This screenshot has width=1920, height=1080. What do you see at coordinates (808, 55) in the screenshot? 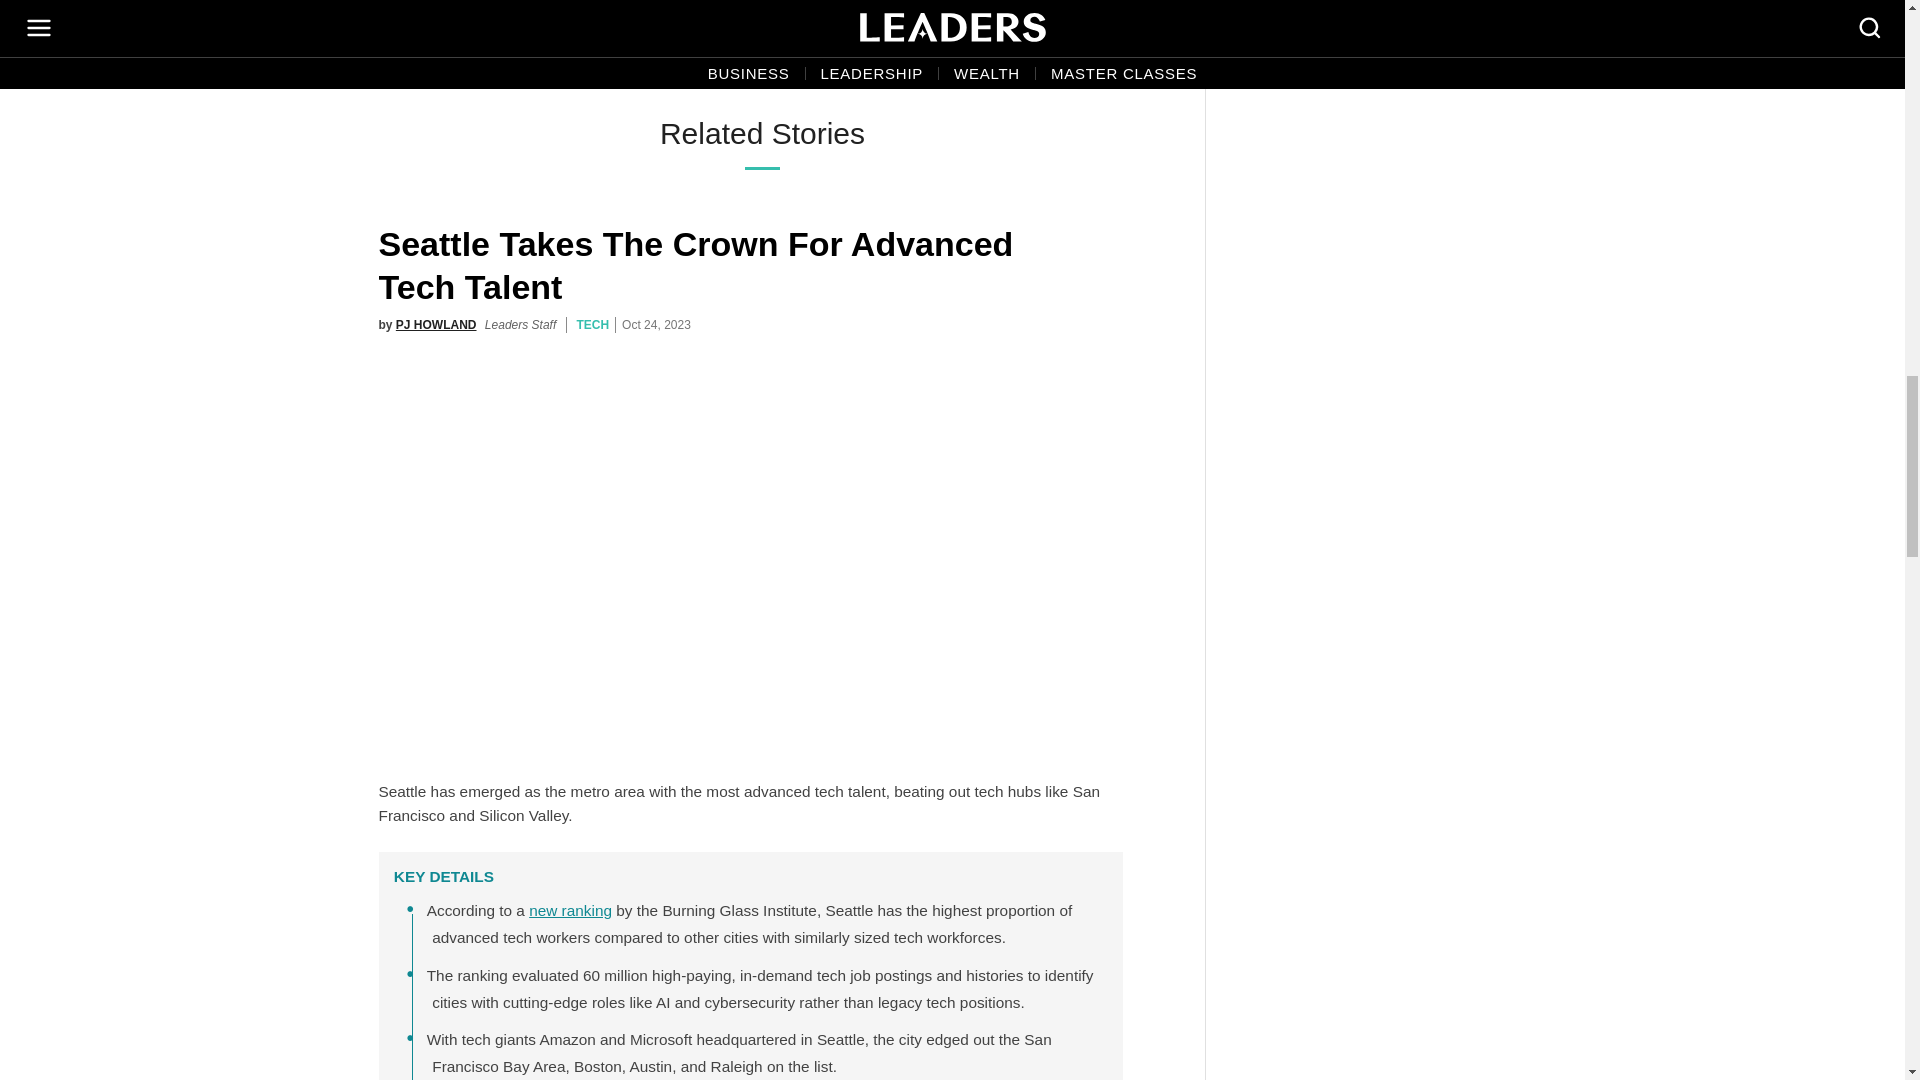
I see `Share via Email` at bounding box center [808, 55].